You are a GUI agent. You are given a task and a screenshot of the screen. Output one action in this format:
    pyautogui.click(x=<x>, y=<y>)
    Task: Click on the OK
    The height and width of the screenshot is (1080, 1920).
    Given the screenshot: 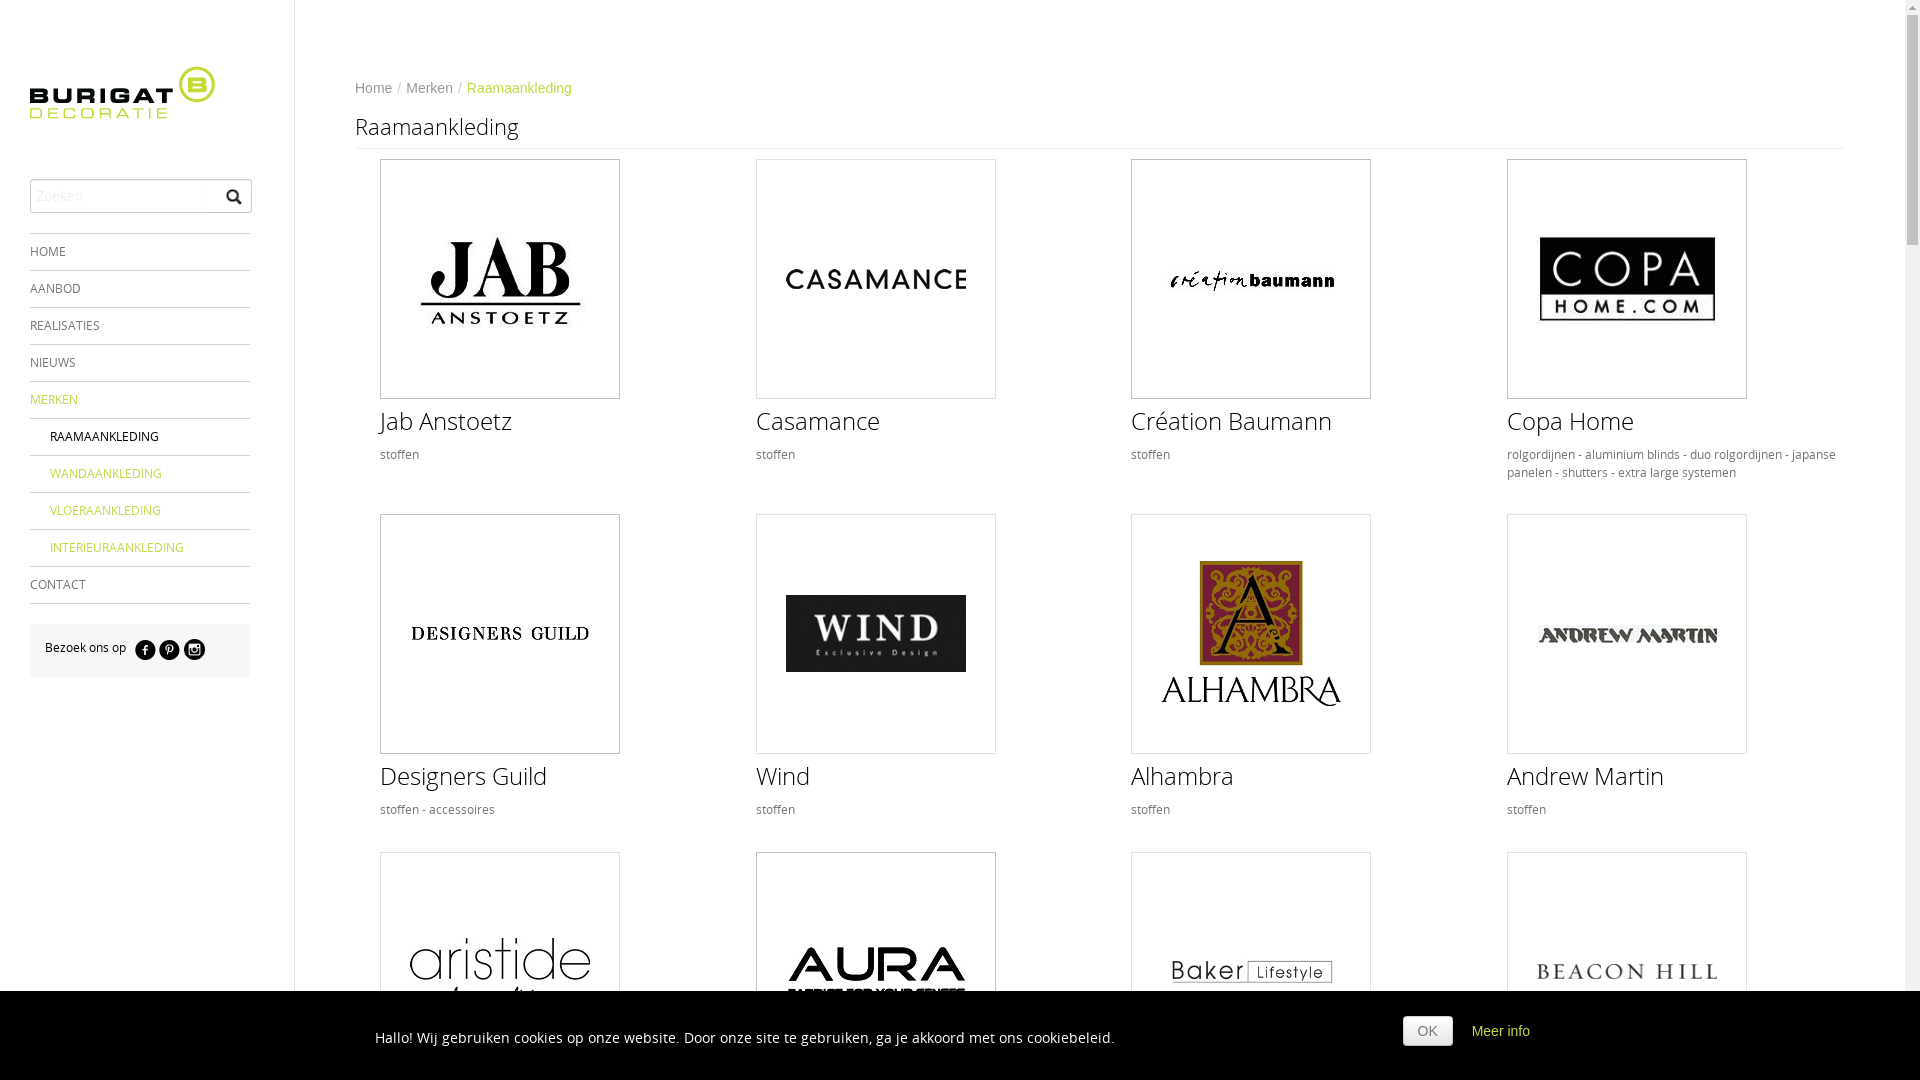 What is the action you would take?
    pyautogui.click(x=1428, y=1031)
    